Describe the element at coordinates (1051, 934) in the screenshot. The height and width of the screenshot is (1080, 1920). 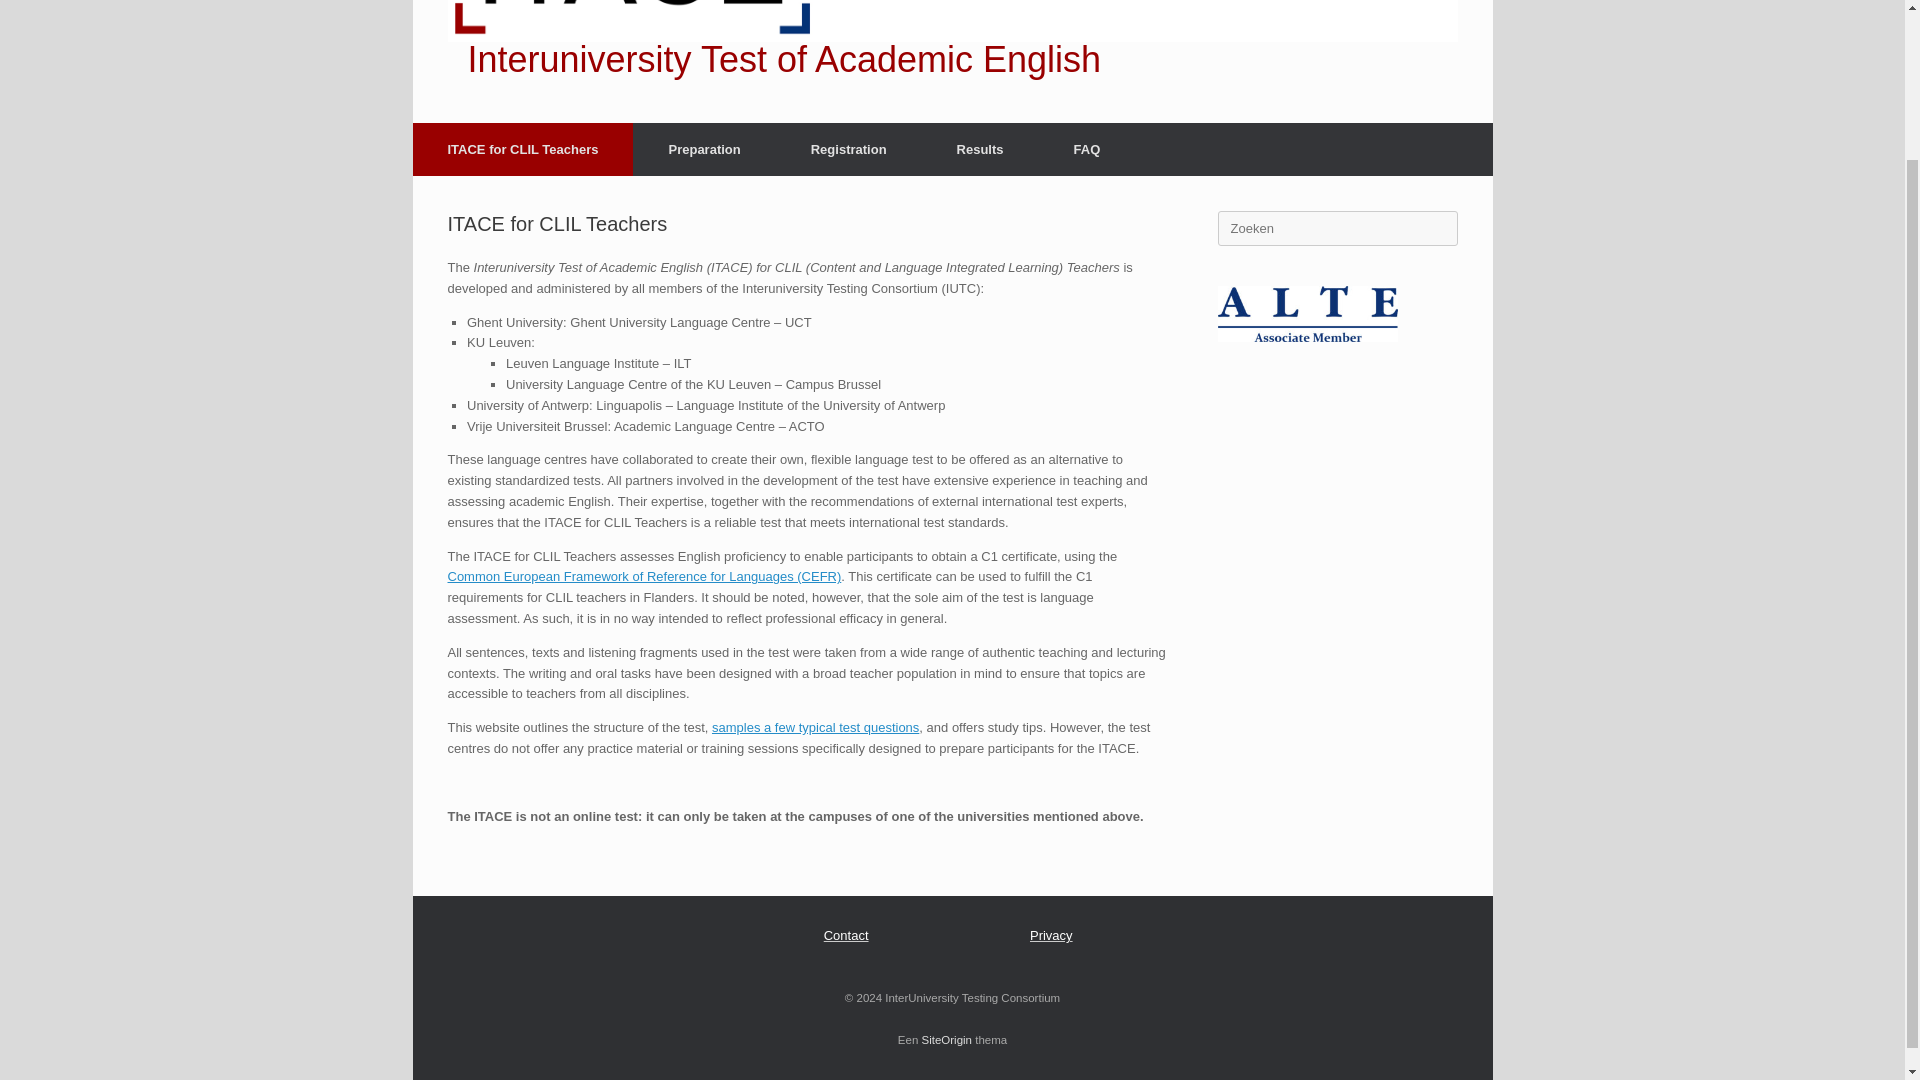
I see `Privacy` at that location.